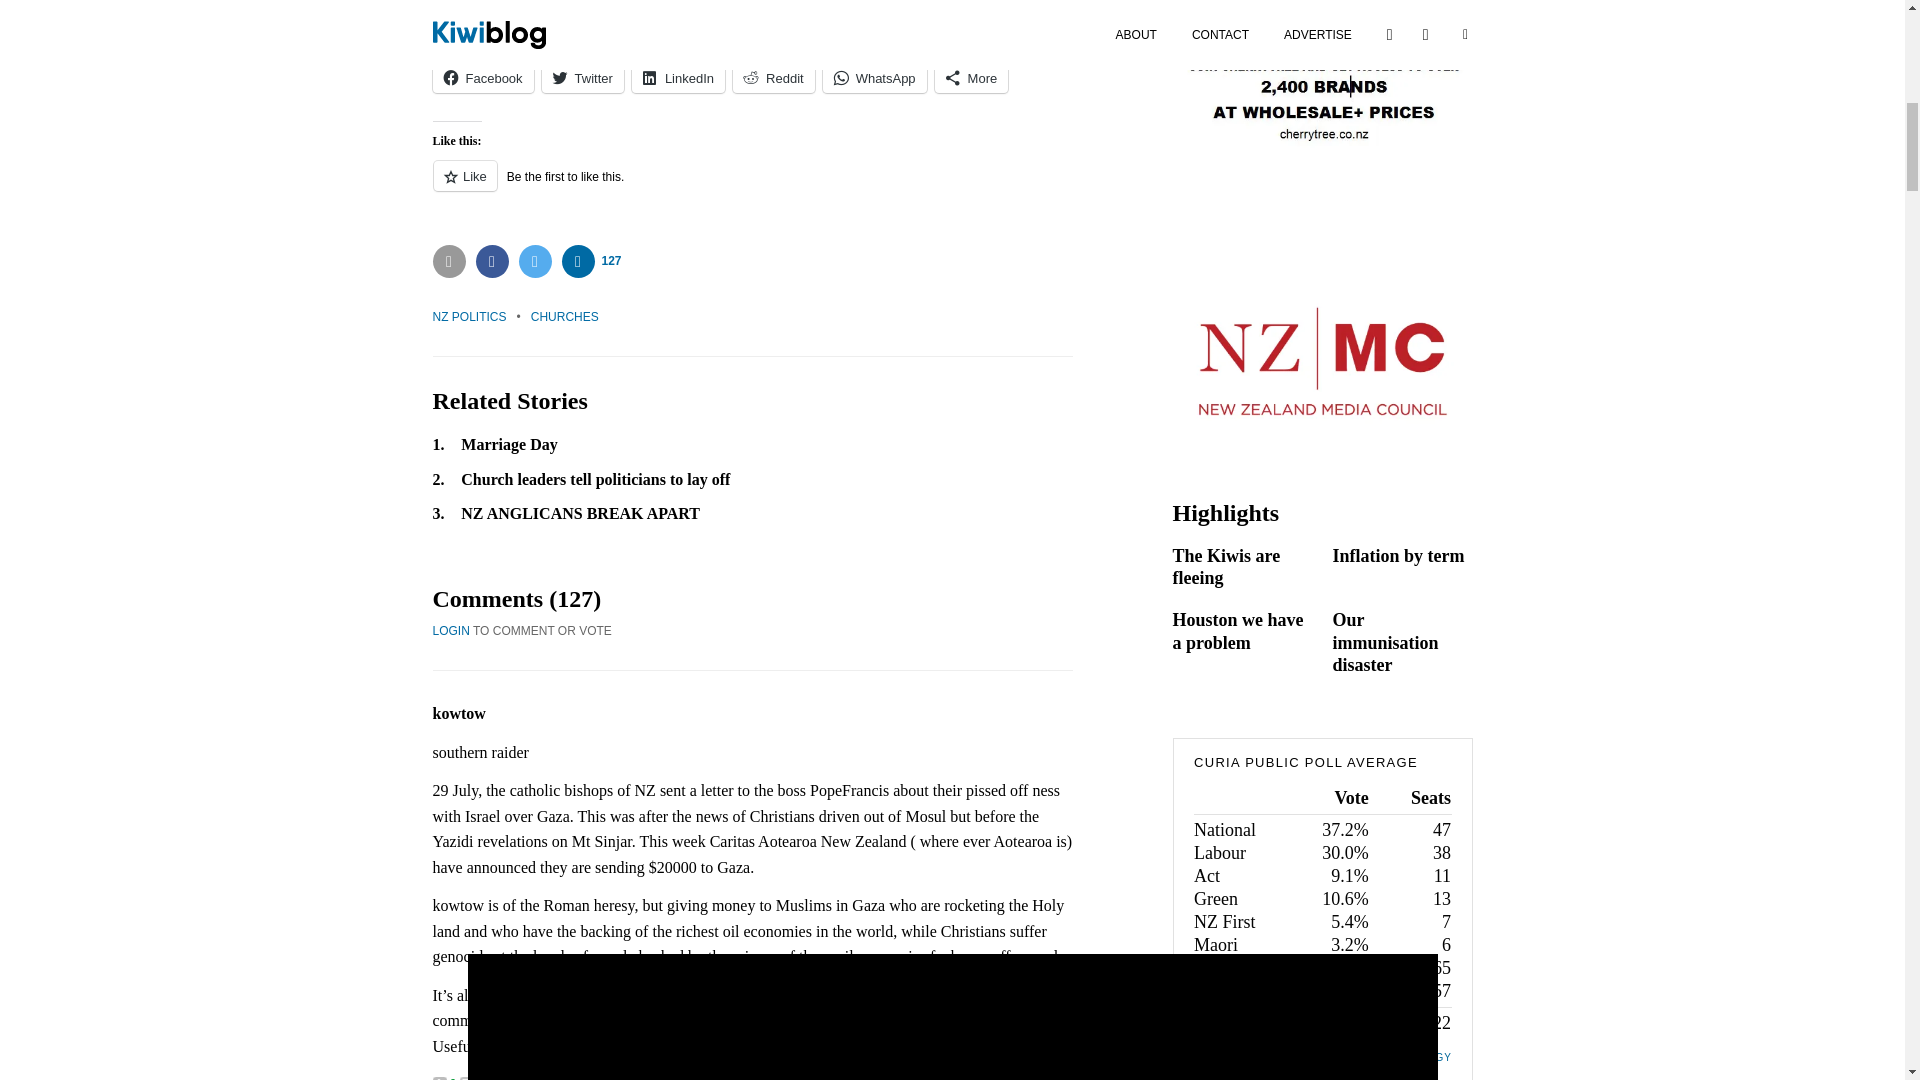 The height and width of the screenshot is (1080, 1920). What do you see at coordinates (565, 316) in the screenshot?
I see `CHURCHES` at bounding box center [565, 316].